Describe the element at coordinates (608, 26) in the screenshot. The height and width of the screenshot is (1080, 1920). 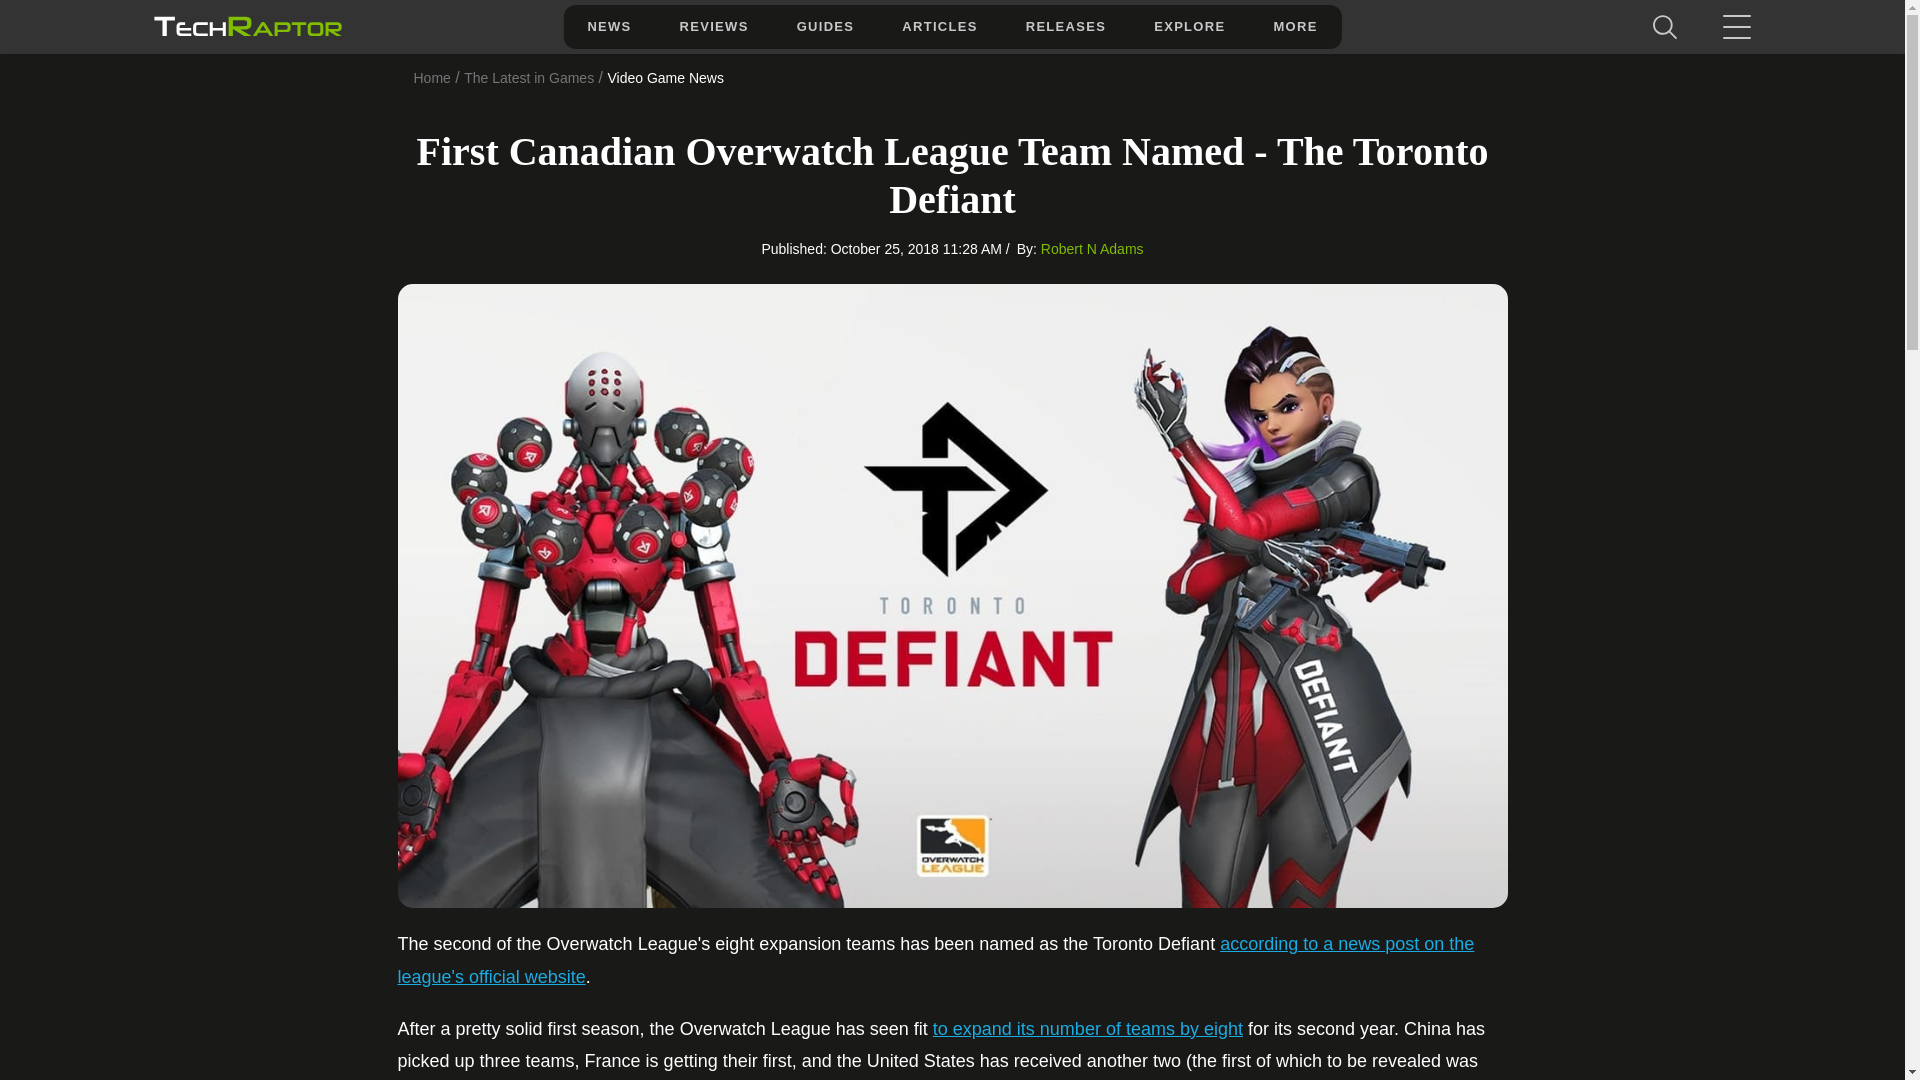
I see `NEWS` at that location.